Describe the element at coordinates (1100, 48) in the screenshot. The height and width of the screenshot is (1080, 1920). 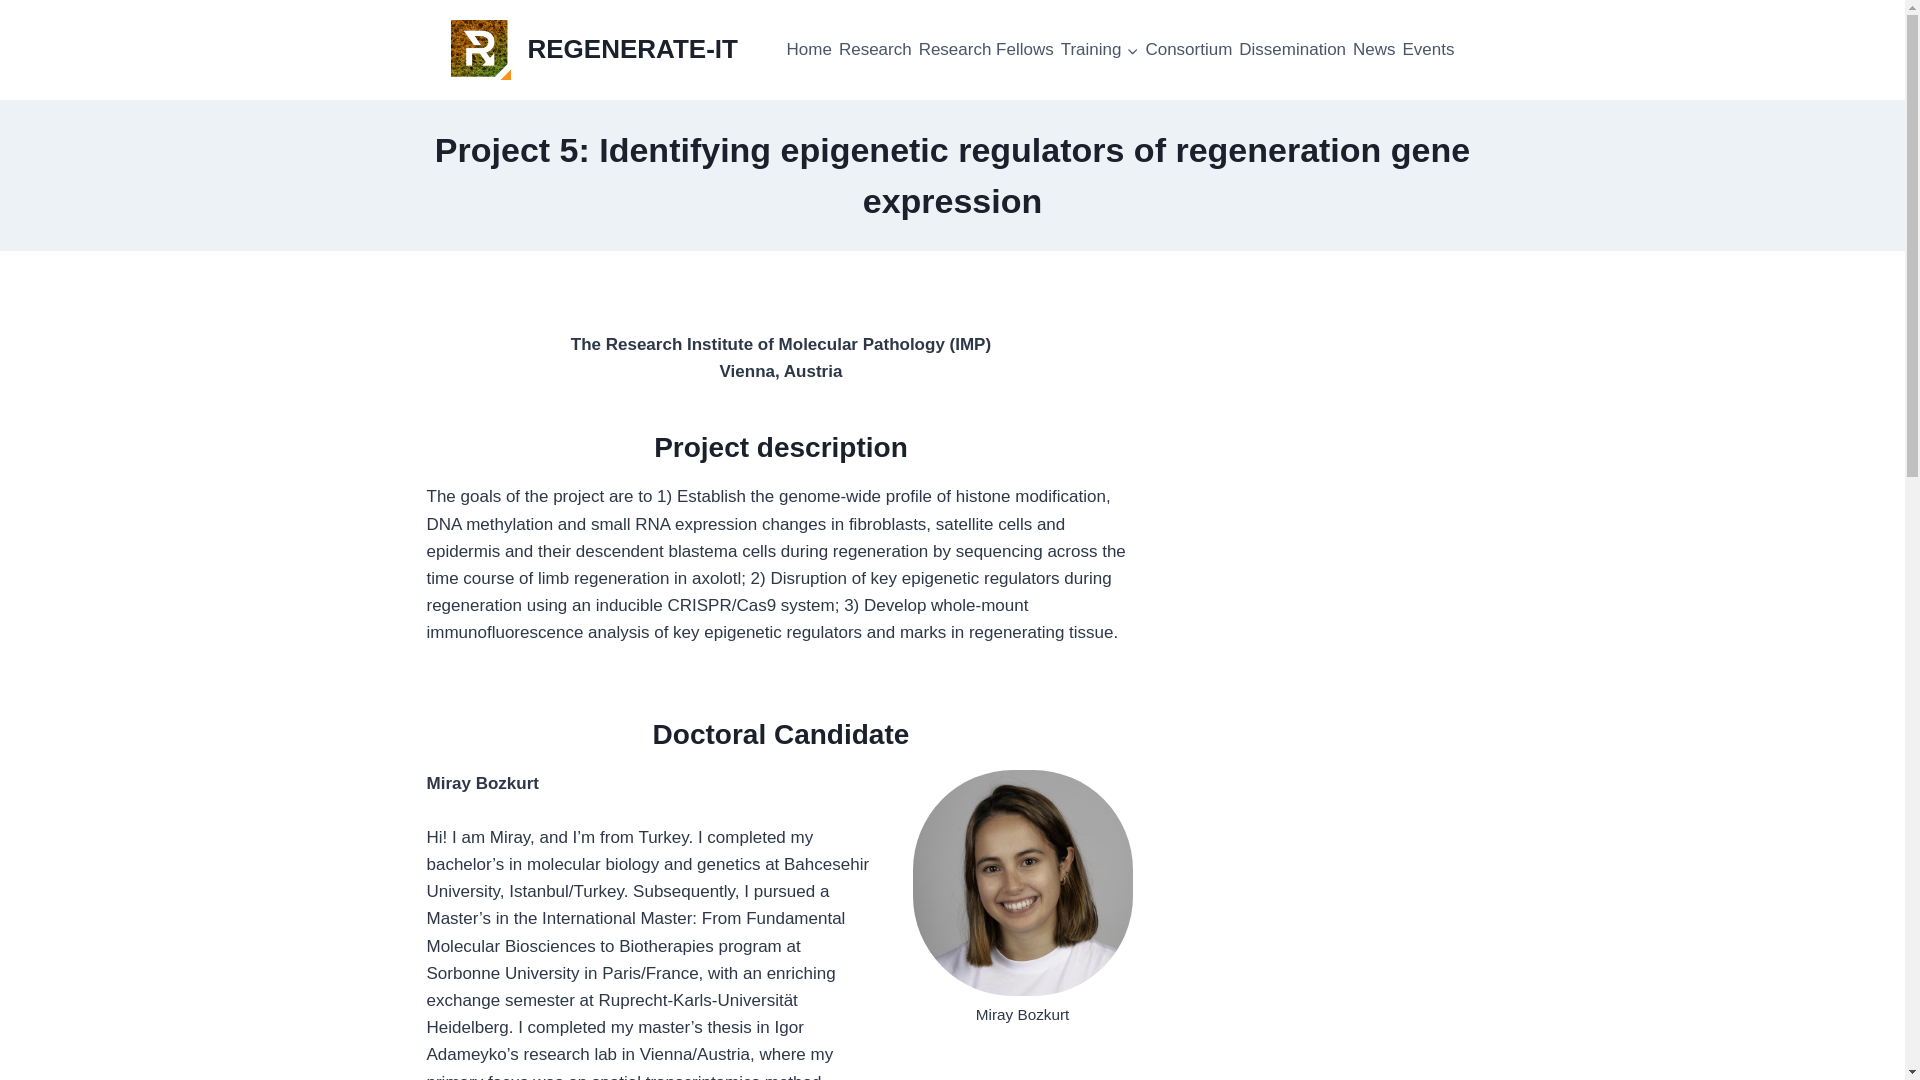
I see `Training` at that location.